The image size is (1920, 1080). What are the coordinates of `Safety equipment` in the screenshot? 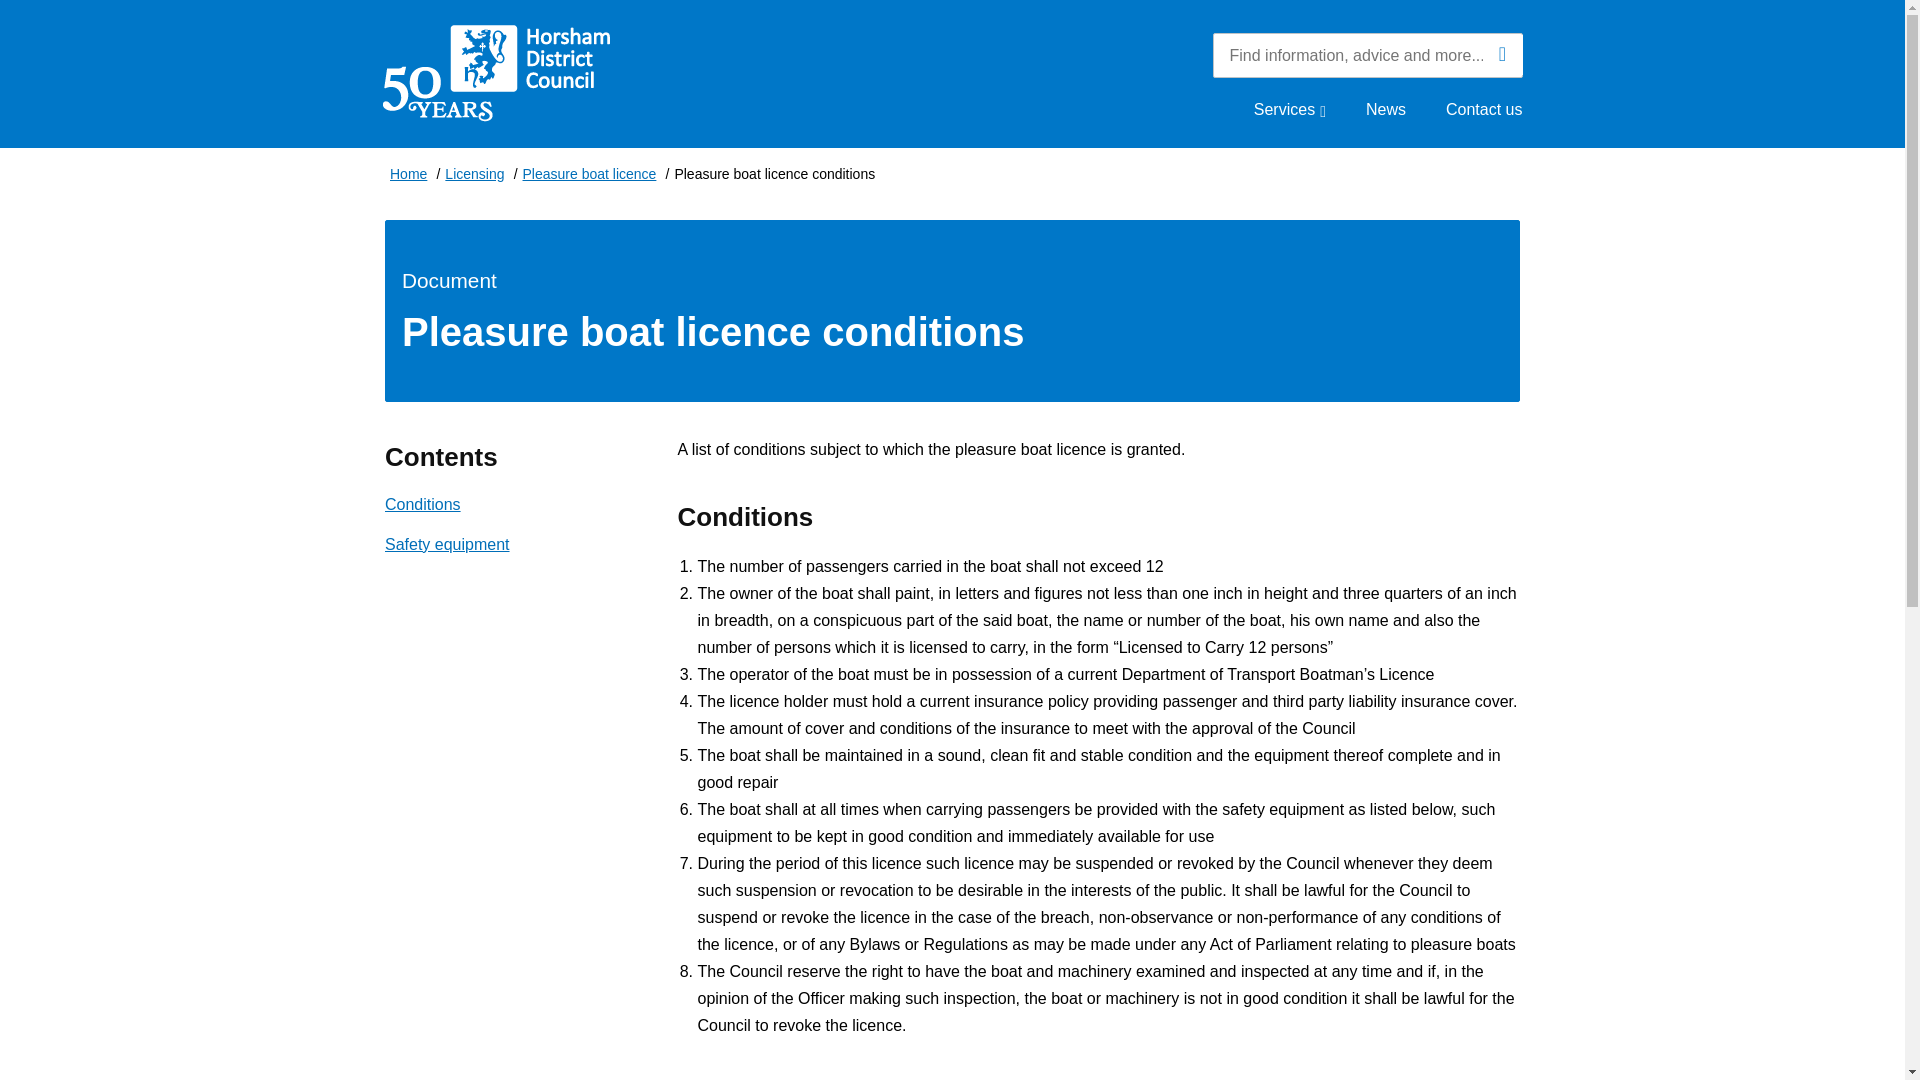 It's located at (448, 544).